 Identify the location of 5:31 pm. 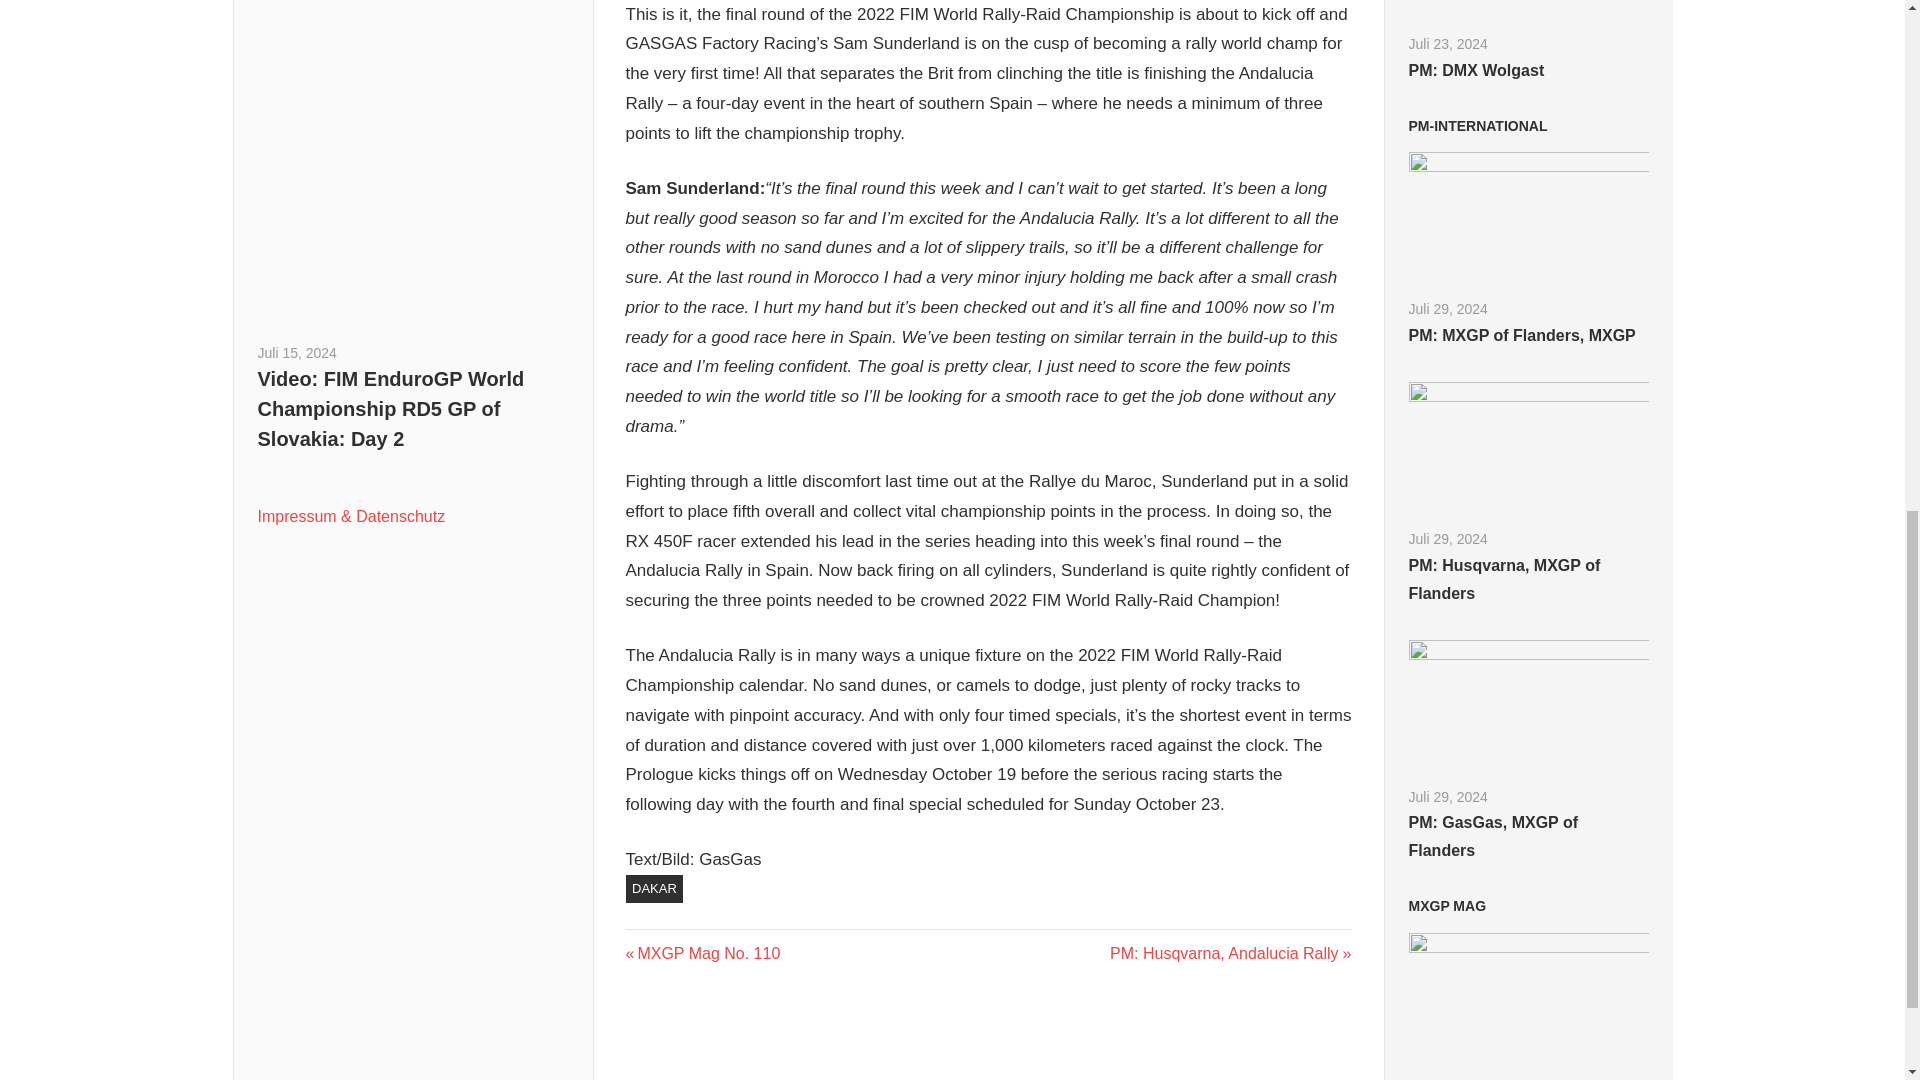
(297, 352).